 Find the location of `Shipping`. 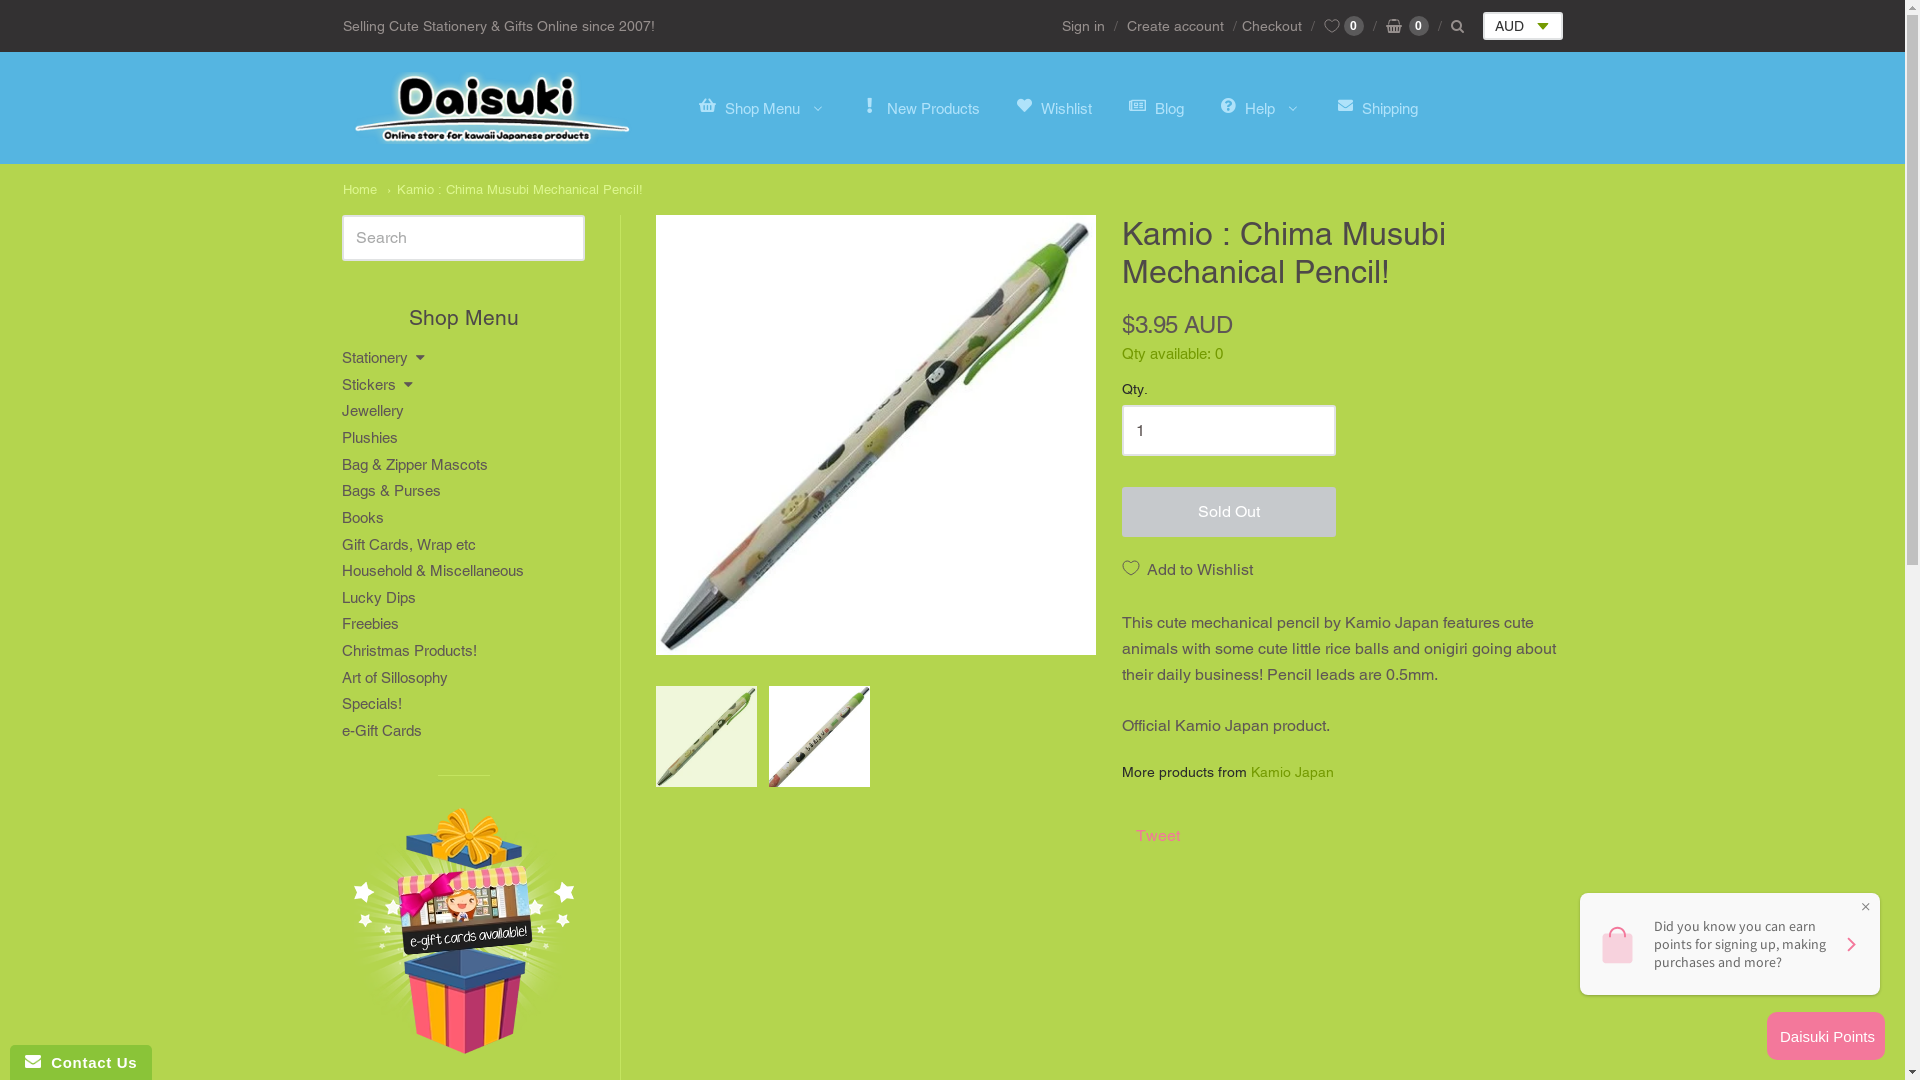

Shipping is located at coordinates (1372, 108).